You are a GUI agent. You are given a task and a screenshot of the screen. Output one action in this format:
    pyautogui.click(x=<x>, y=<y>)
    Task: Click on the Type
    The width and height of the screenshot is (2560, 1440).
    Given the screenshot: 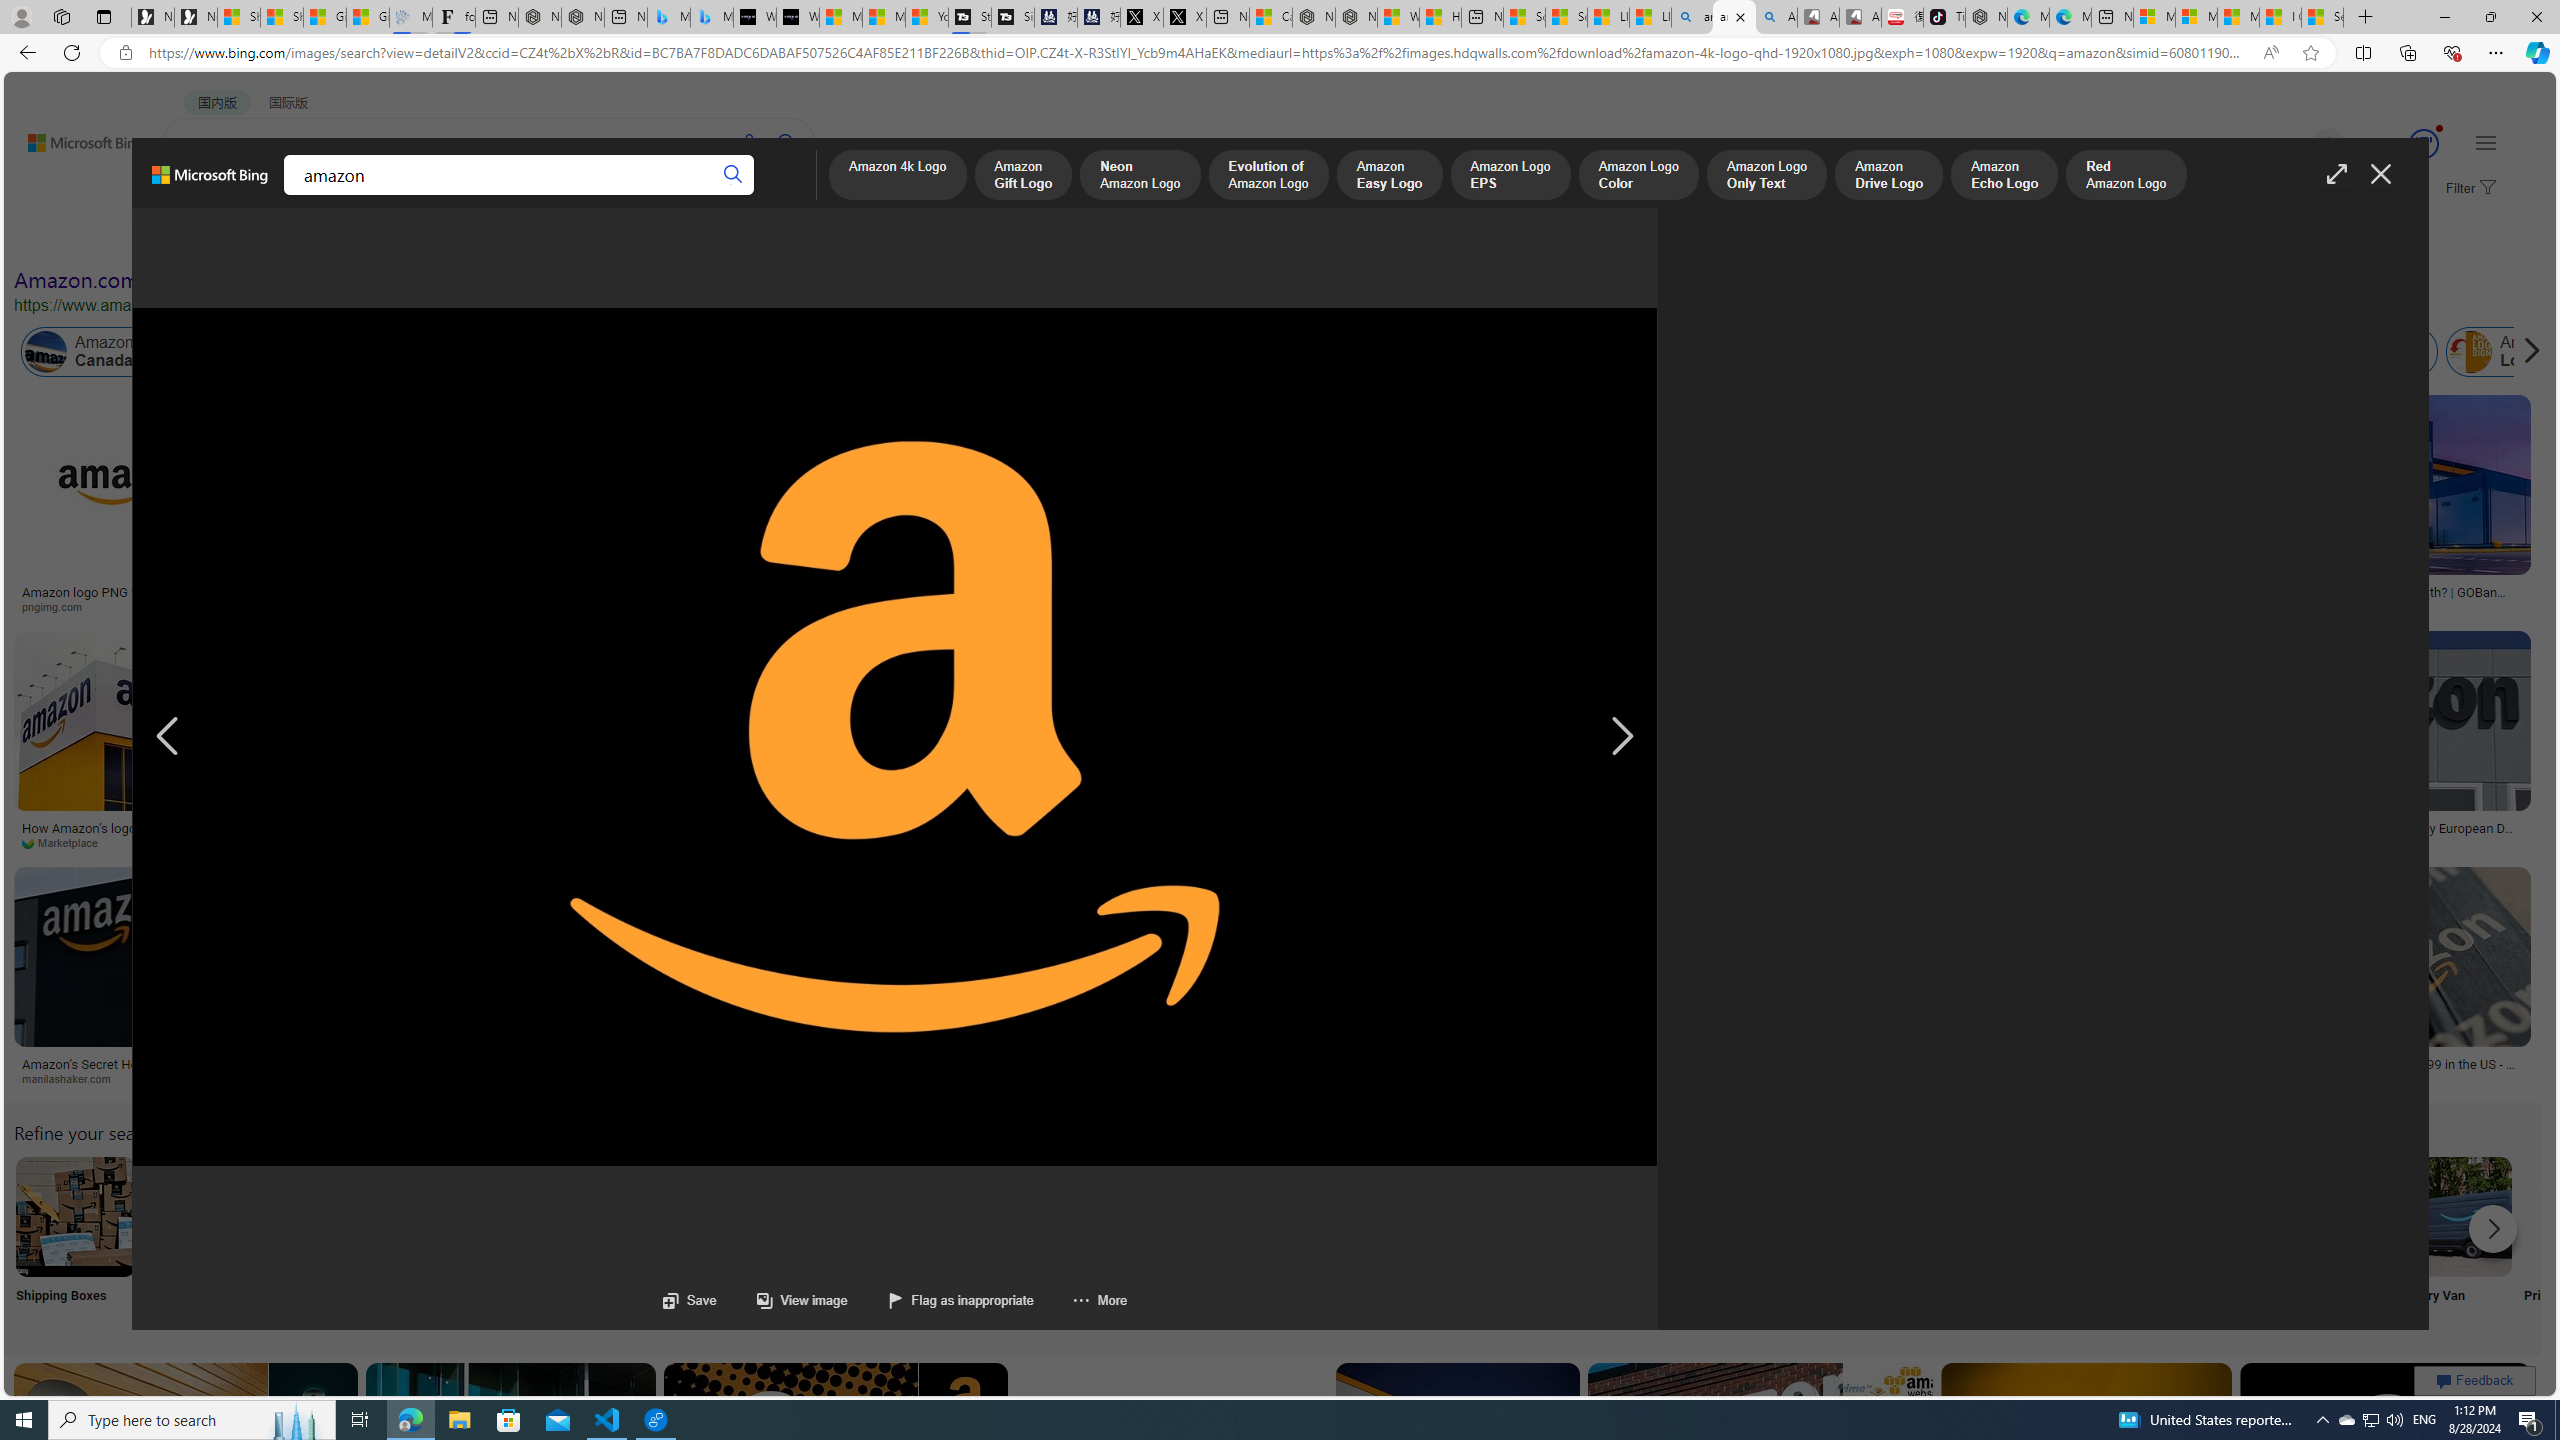 What is the action you would take?
    pyautogui.click(x=374, y=238)
    